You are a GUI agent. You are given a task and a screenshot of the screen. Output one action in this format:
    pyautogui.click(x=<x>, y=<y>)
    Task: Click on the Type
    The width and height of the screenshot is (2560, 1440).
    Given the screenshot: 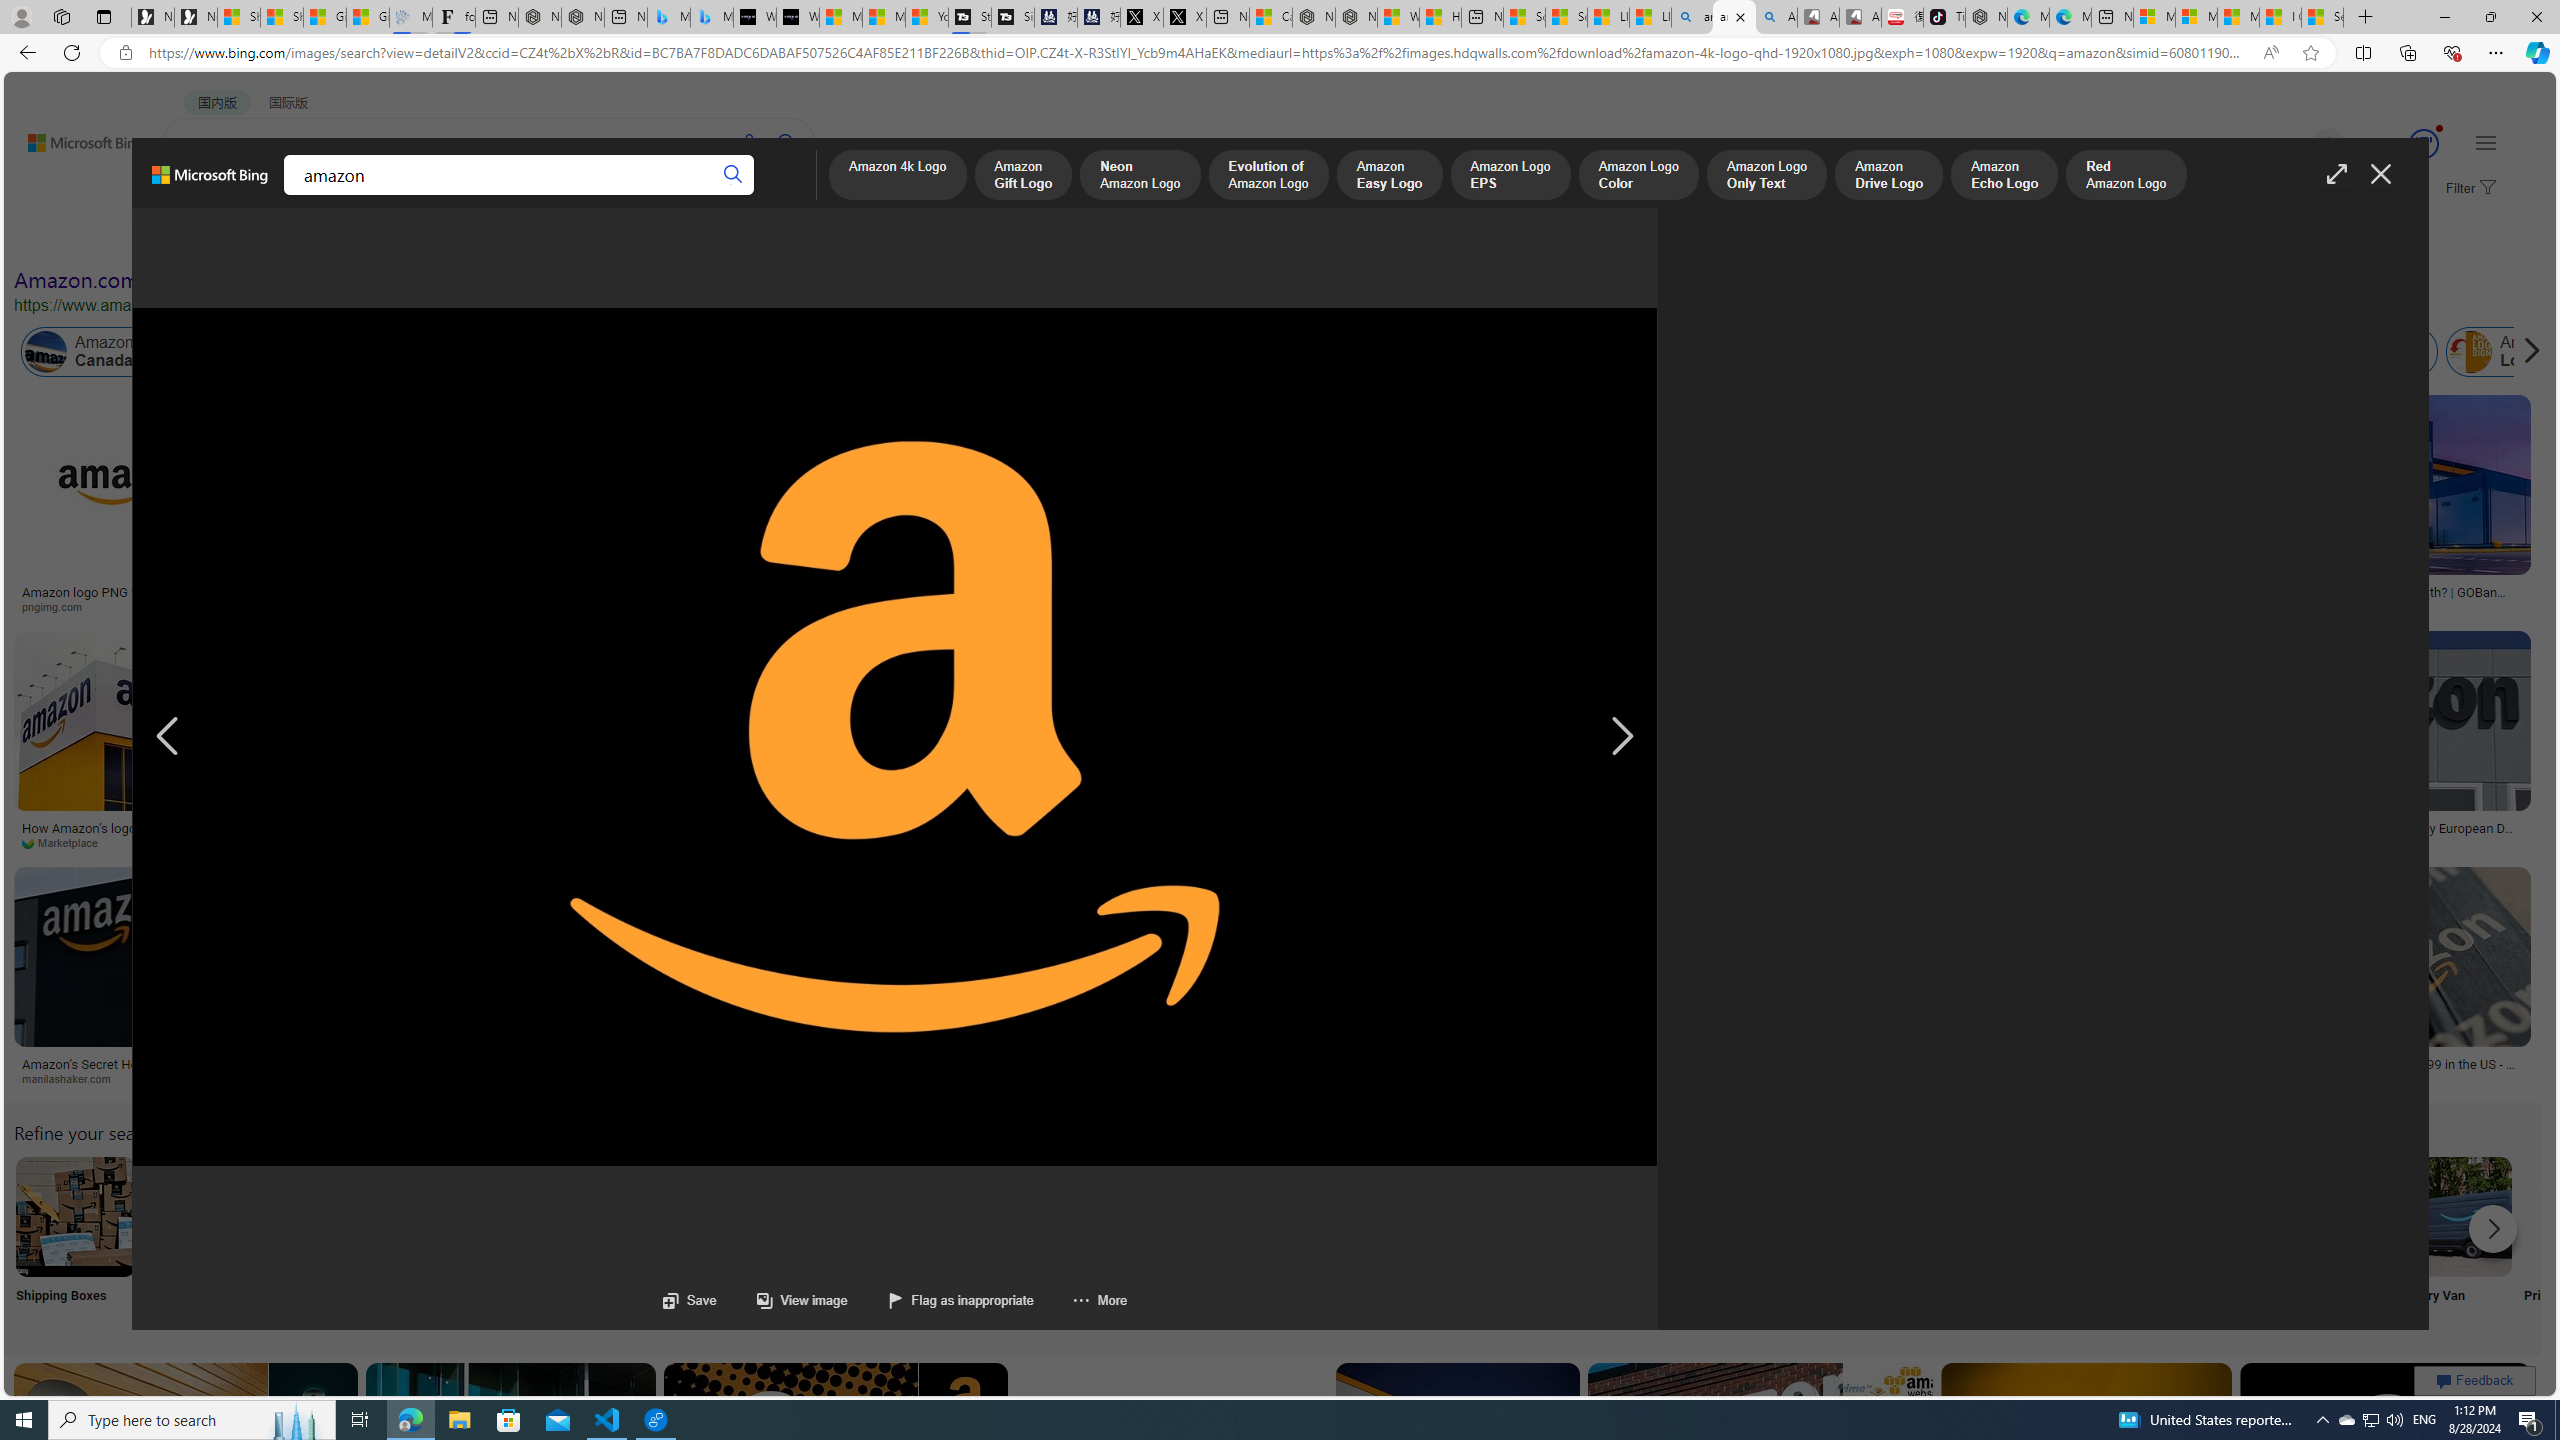 What is the action you would take?
    pyautogui.click(x=374, y=238)
    